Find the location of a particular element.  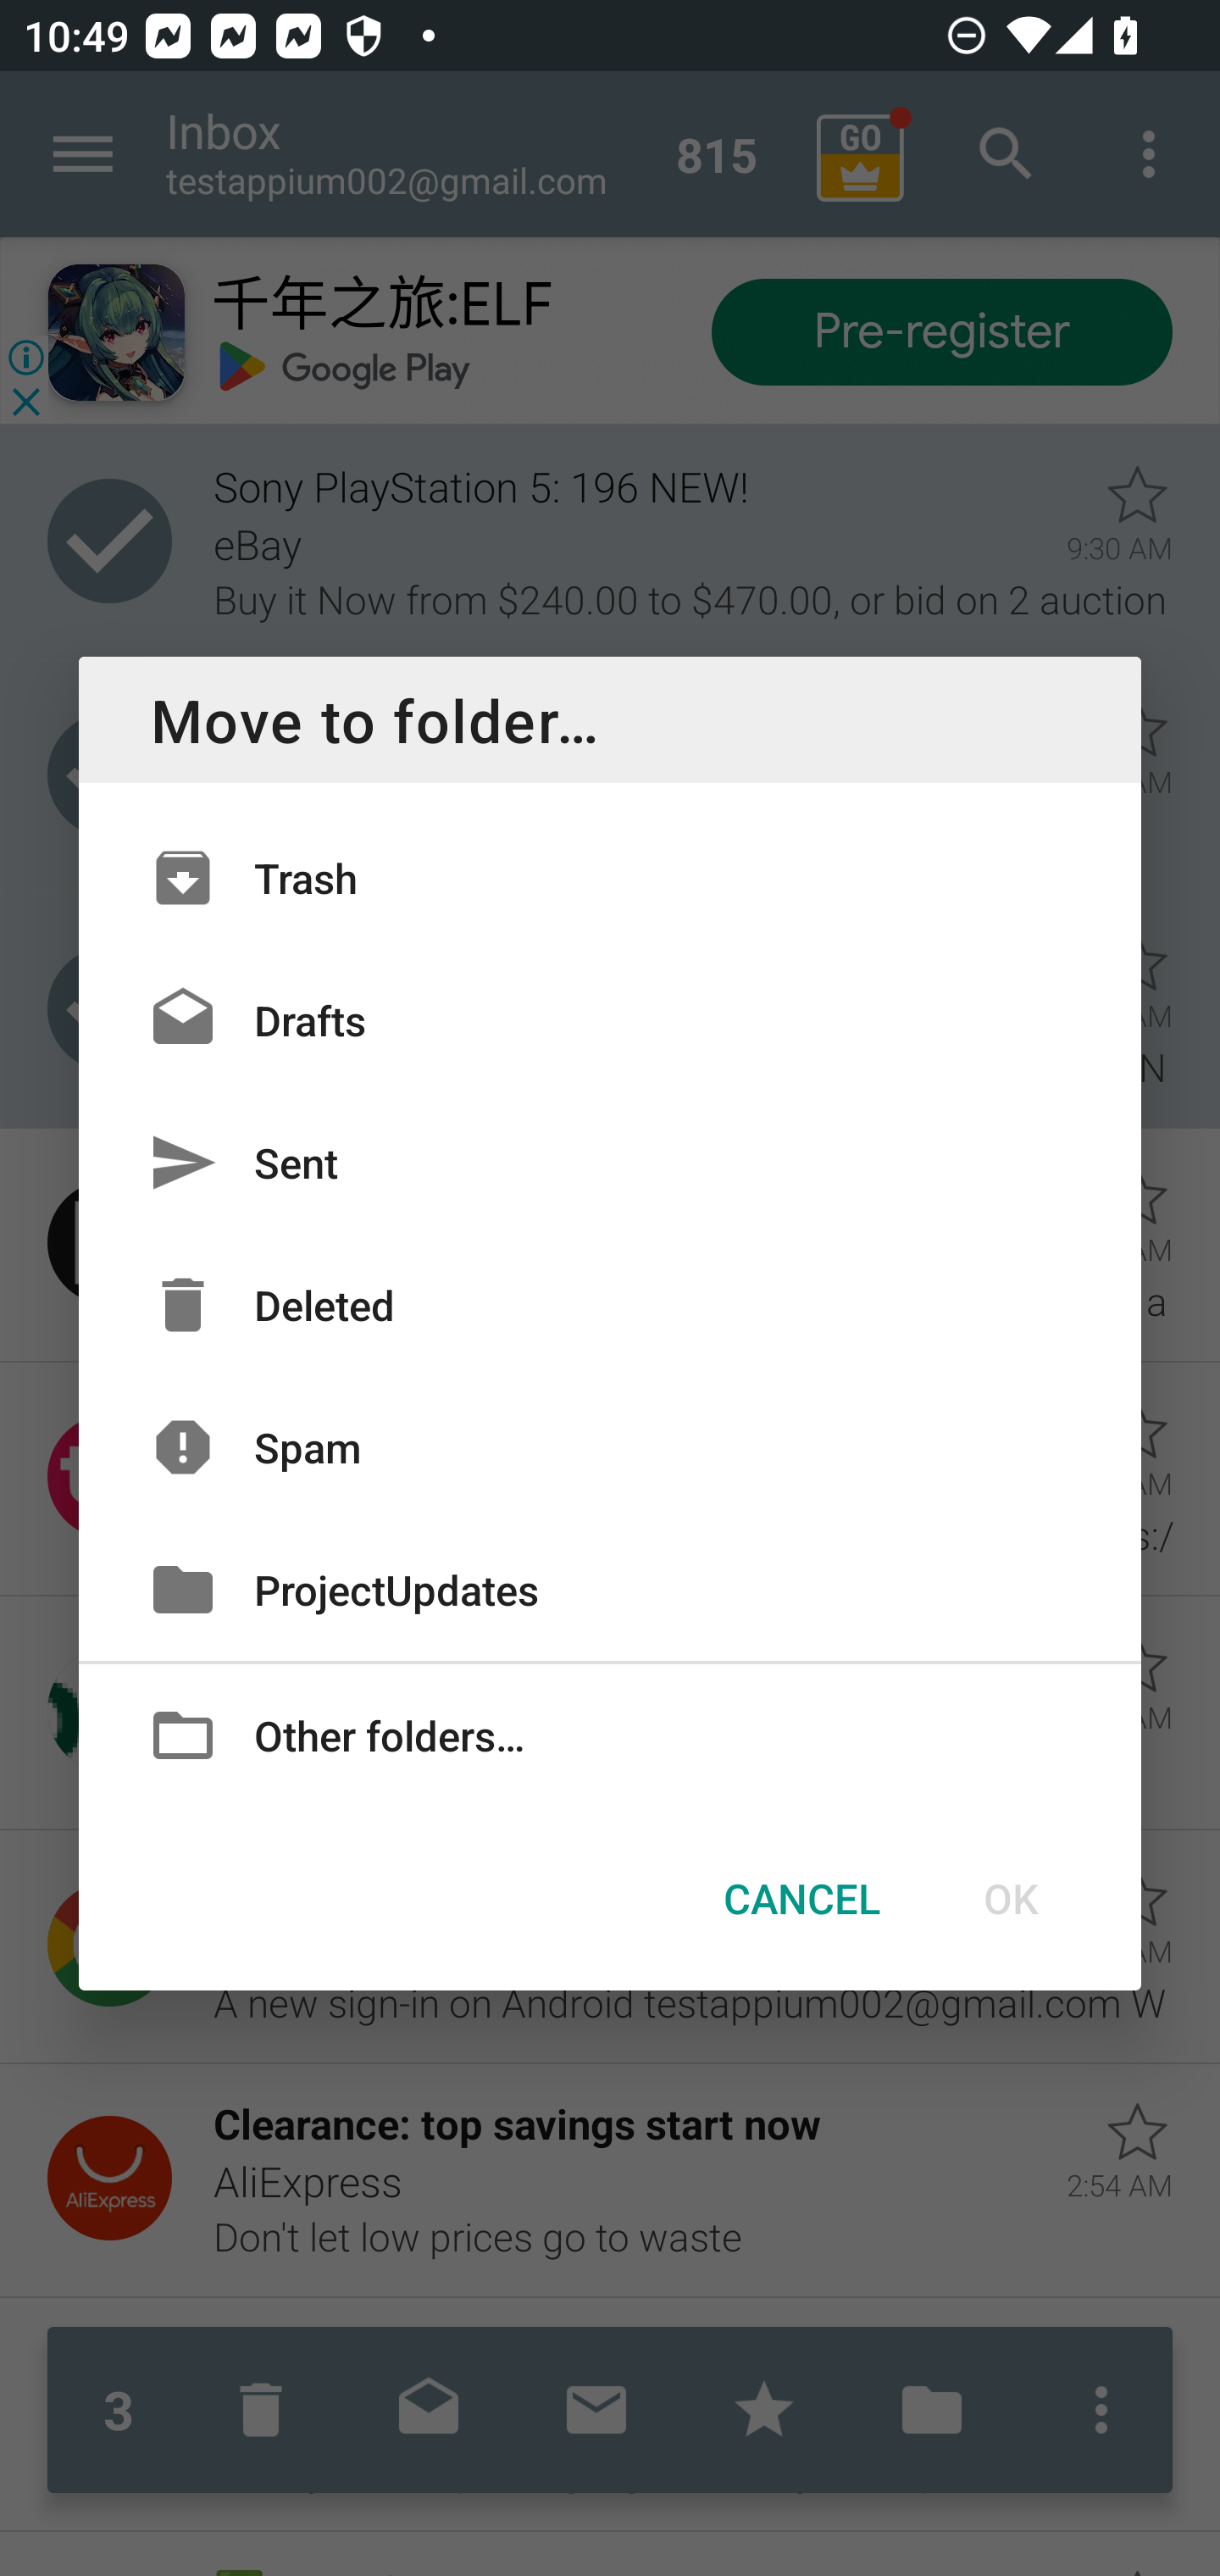

CANCEL is located at coordinates (801, 1898).